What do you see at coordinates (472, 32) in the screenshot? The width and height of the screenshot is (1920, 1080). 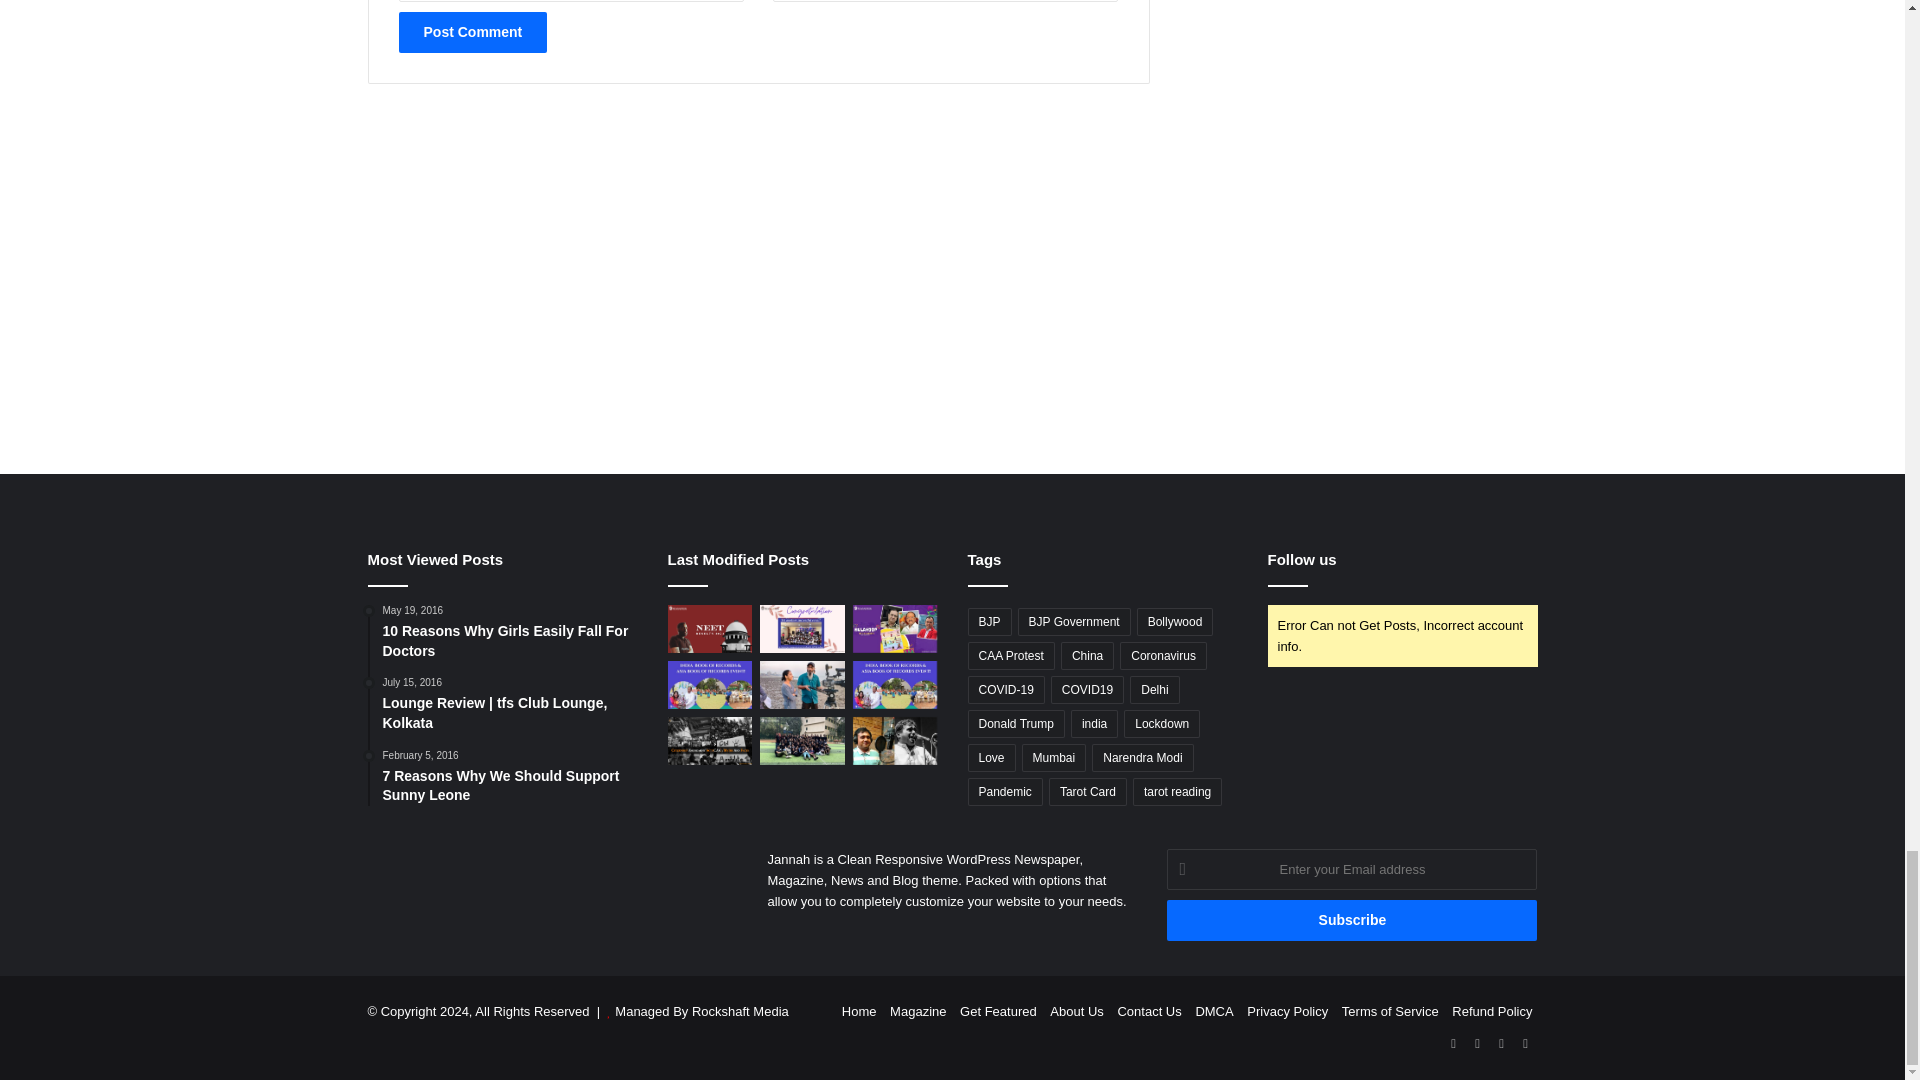 I see `Post Comment` at bounding box center [472, 32].